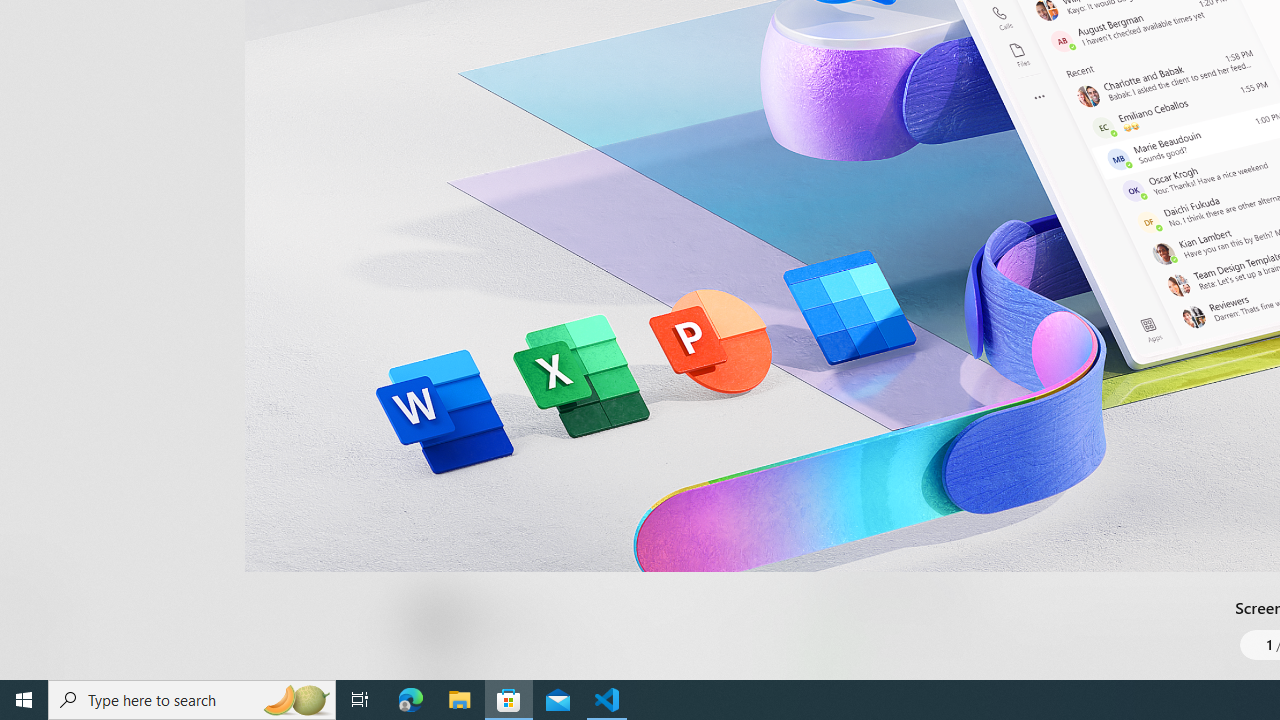  I want to click on Show less, so click(850, 518).